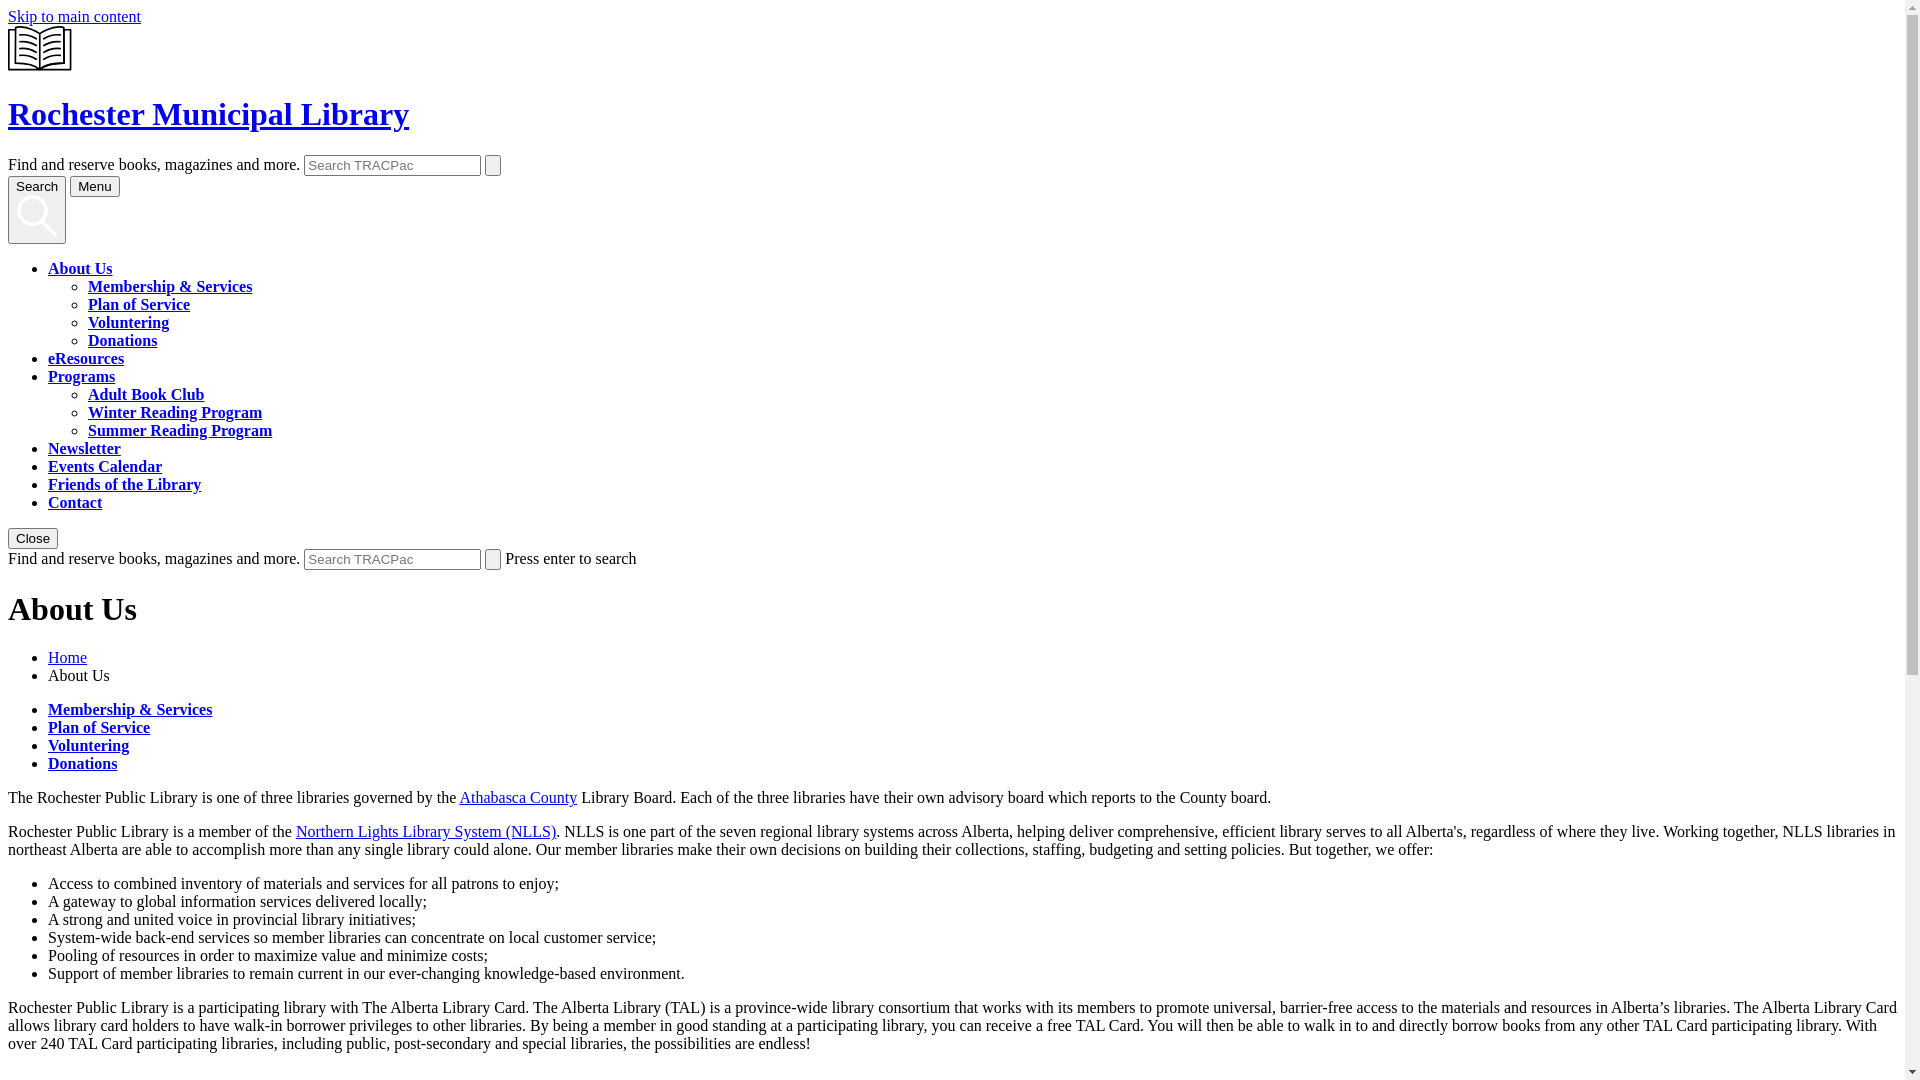 This screenshot has width=1920, height=1080. What do you see at coordinates (86, 358) in the screenshot?
I see `eResources` at bounding box center [86, 358].